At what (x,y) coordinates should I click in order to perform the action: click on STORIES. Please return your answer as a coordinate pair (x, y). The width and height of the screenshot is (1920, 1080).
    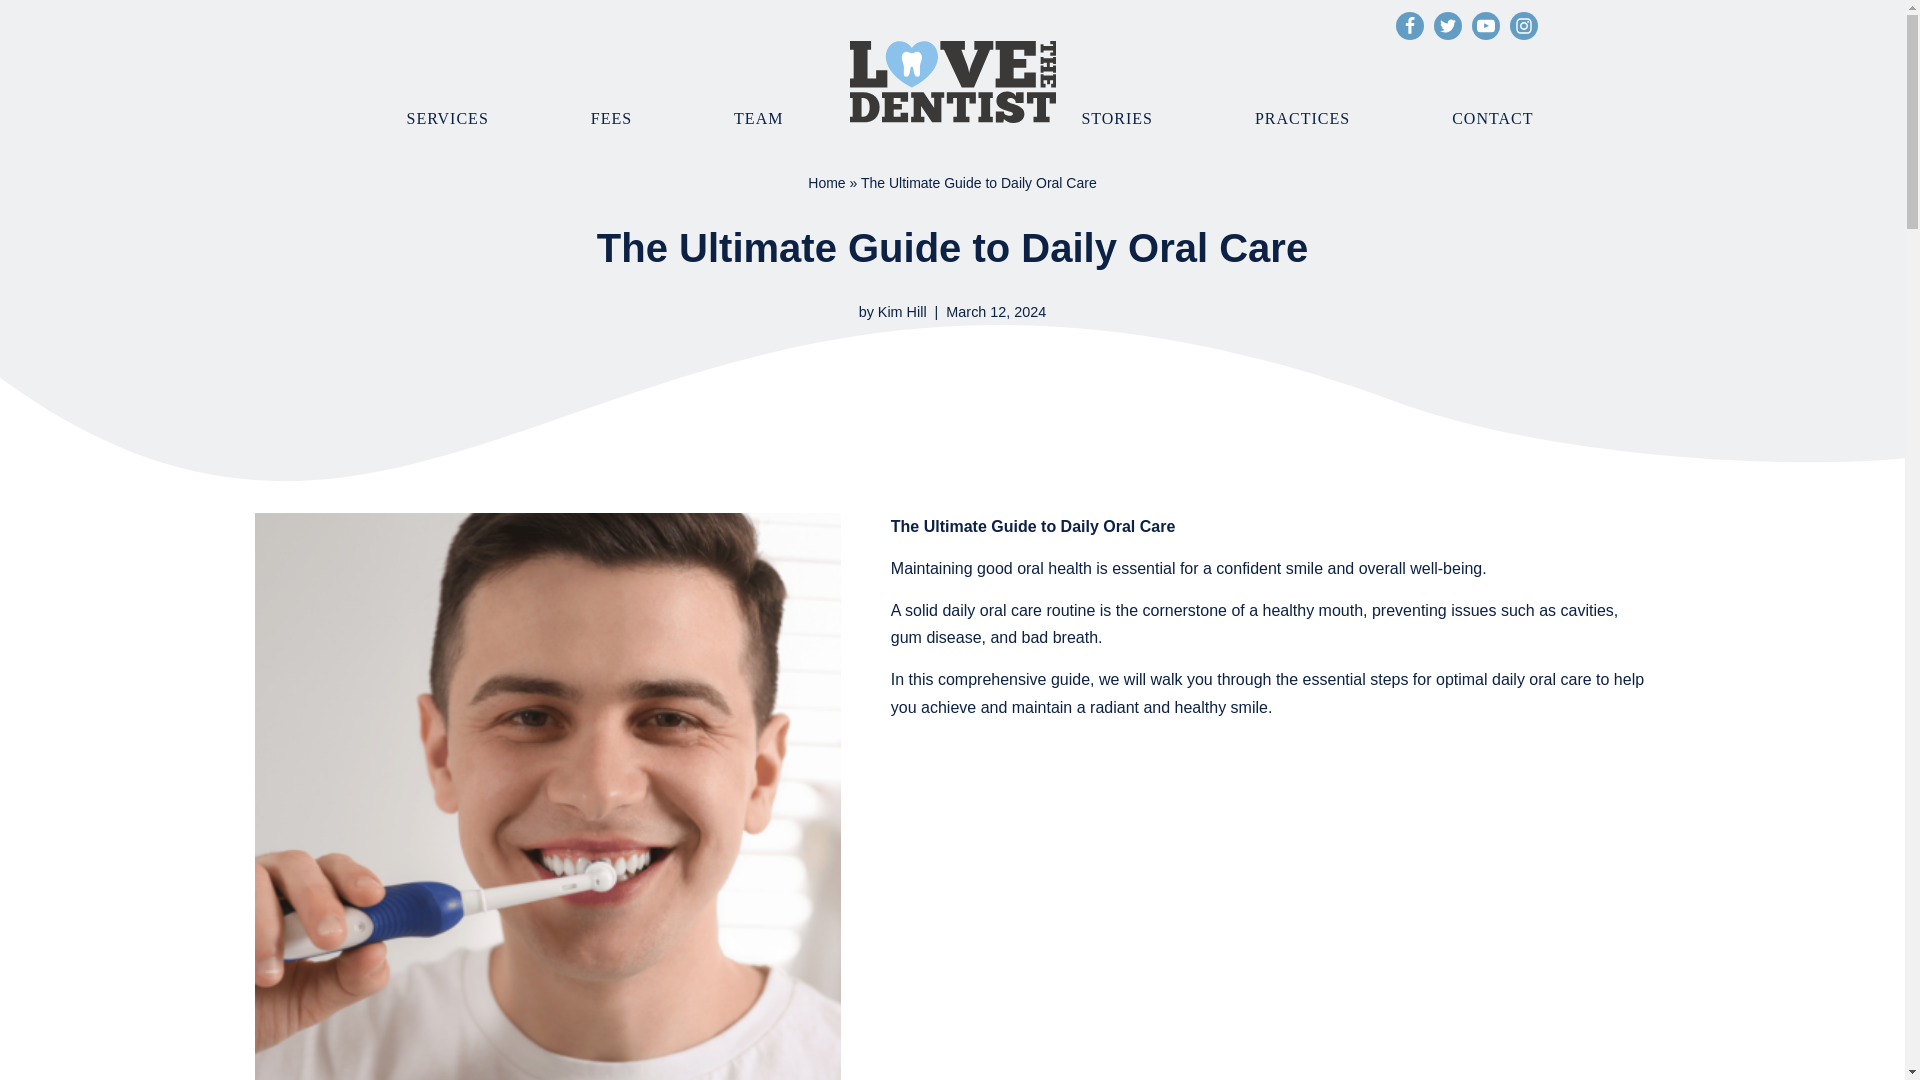
    Looking at the image, I should click on (1116, 118).